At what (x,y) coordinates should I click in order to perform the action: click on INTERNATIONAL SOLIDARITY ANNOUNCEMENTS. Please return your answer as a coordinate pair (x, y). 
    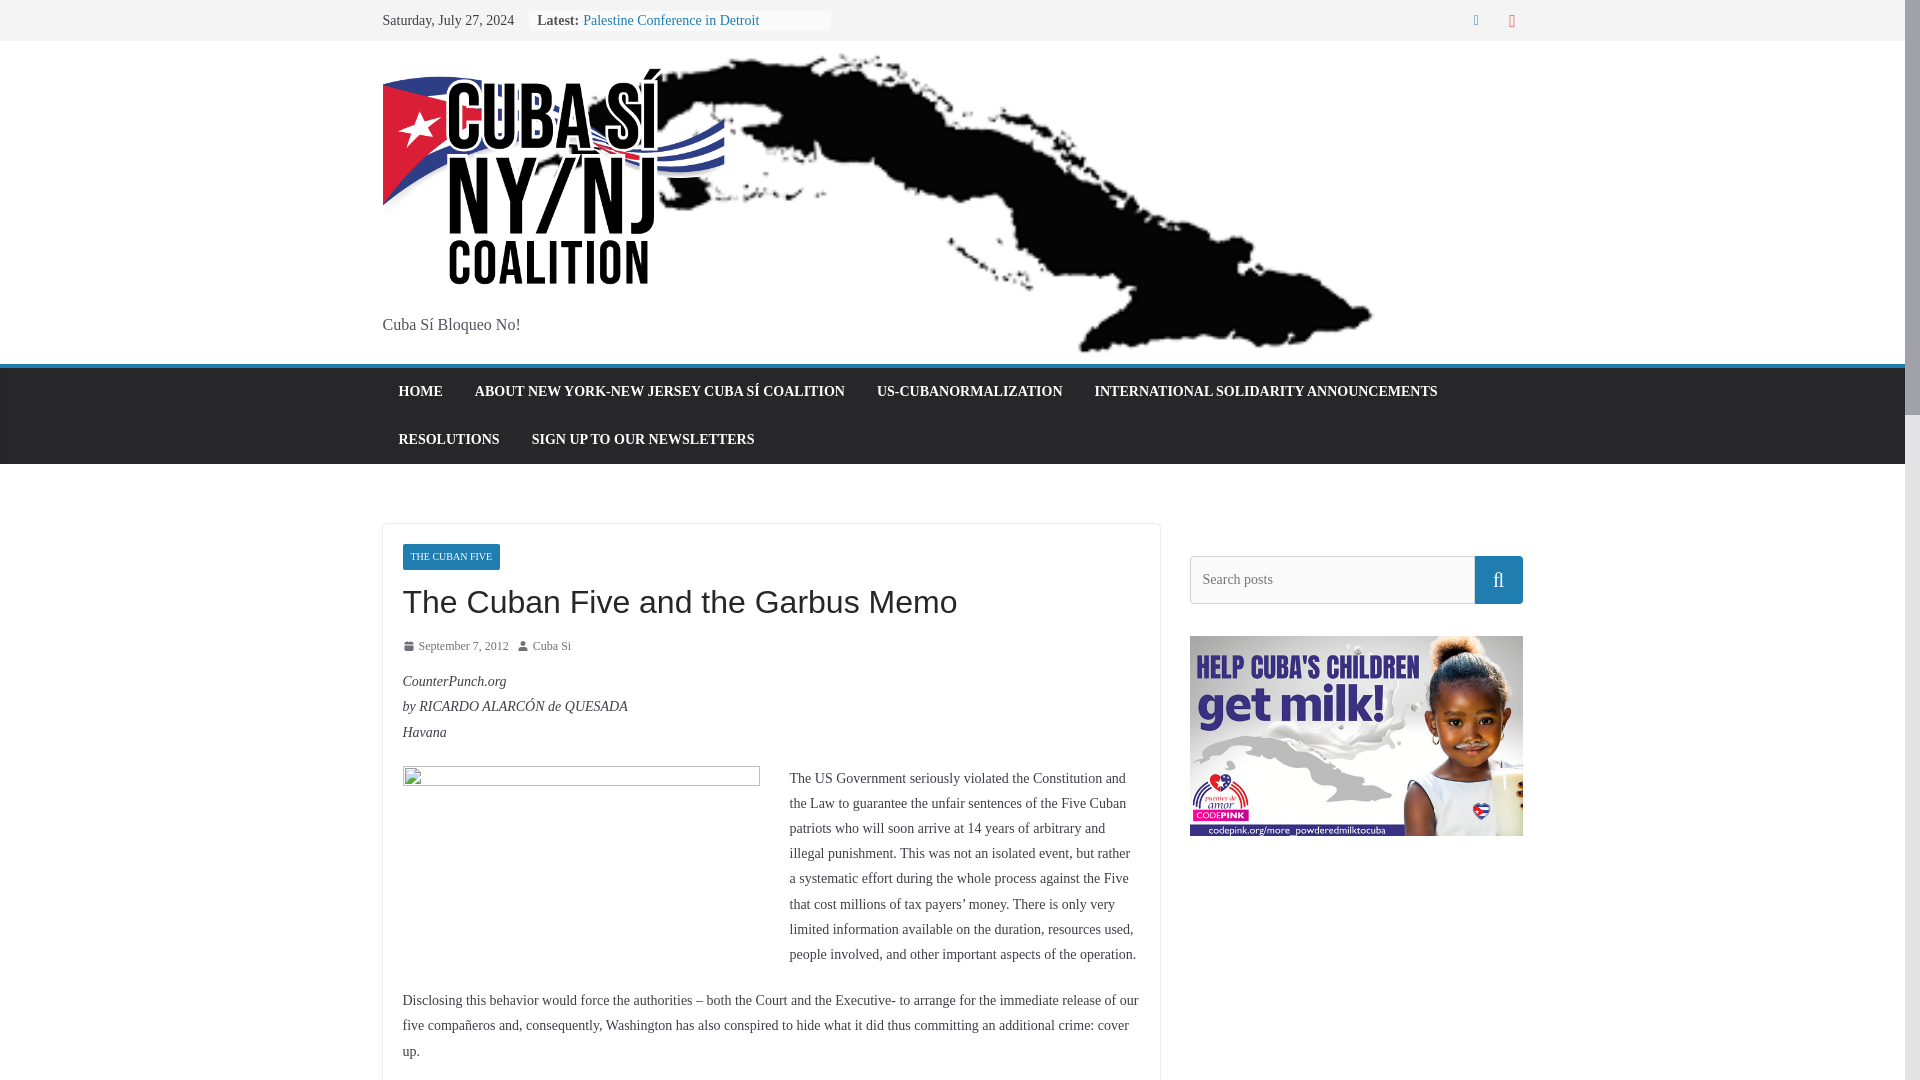
    Looking at the image, I should click on (1266, 392).